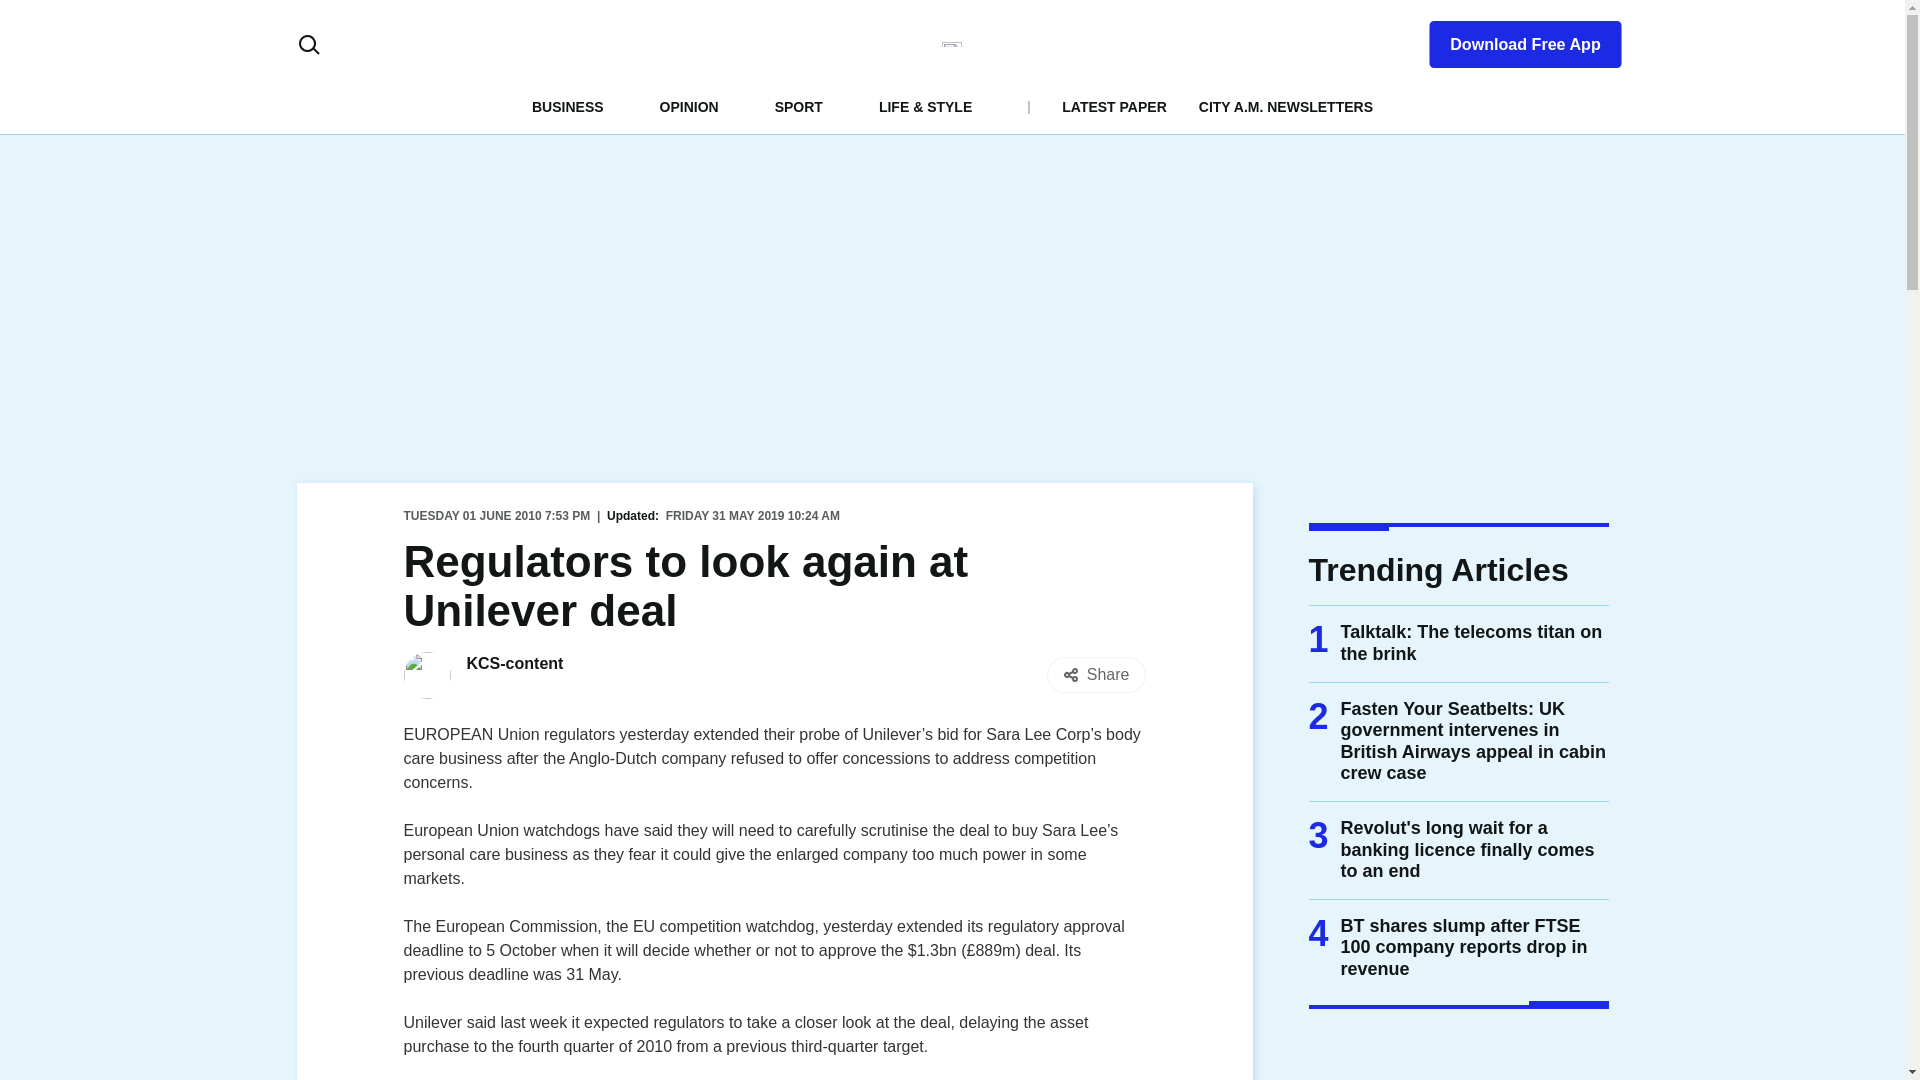 This screenshot has height=1080, width=1920. Describe the element at coordinates (689, 106) in the screenshot. I see `OPINION` at that location.